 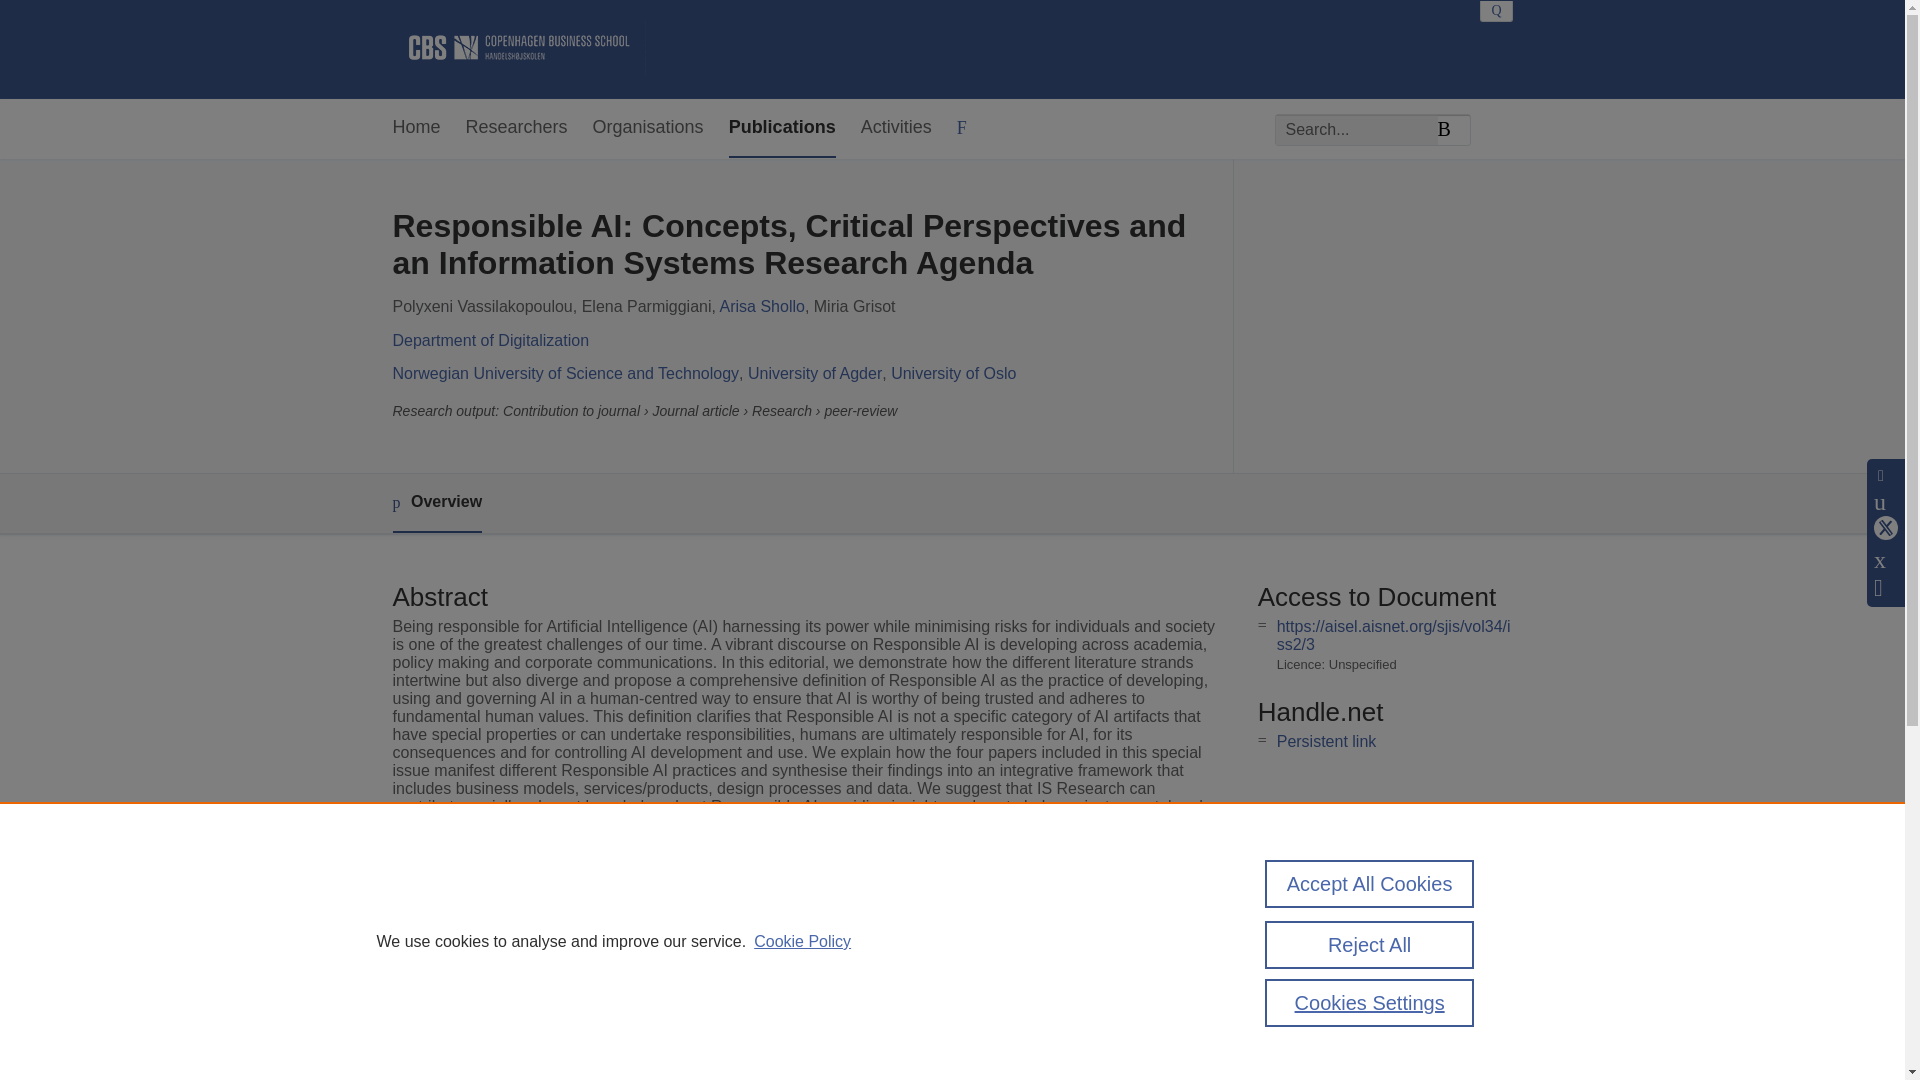 I want to click on University of Oslo, so click(x=952, y=374).